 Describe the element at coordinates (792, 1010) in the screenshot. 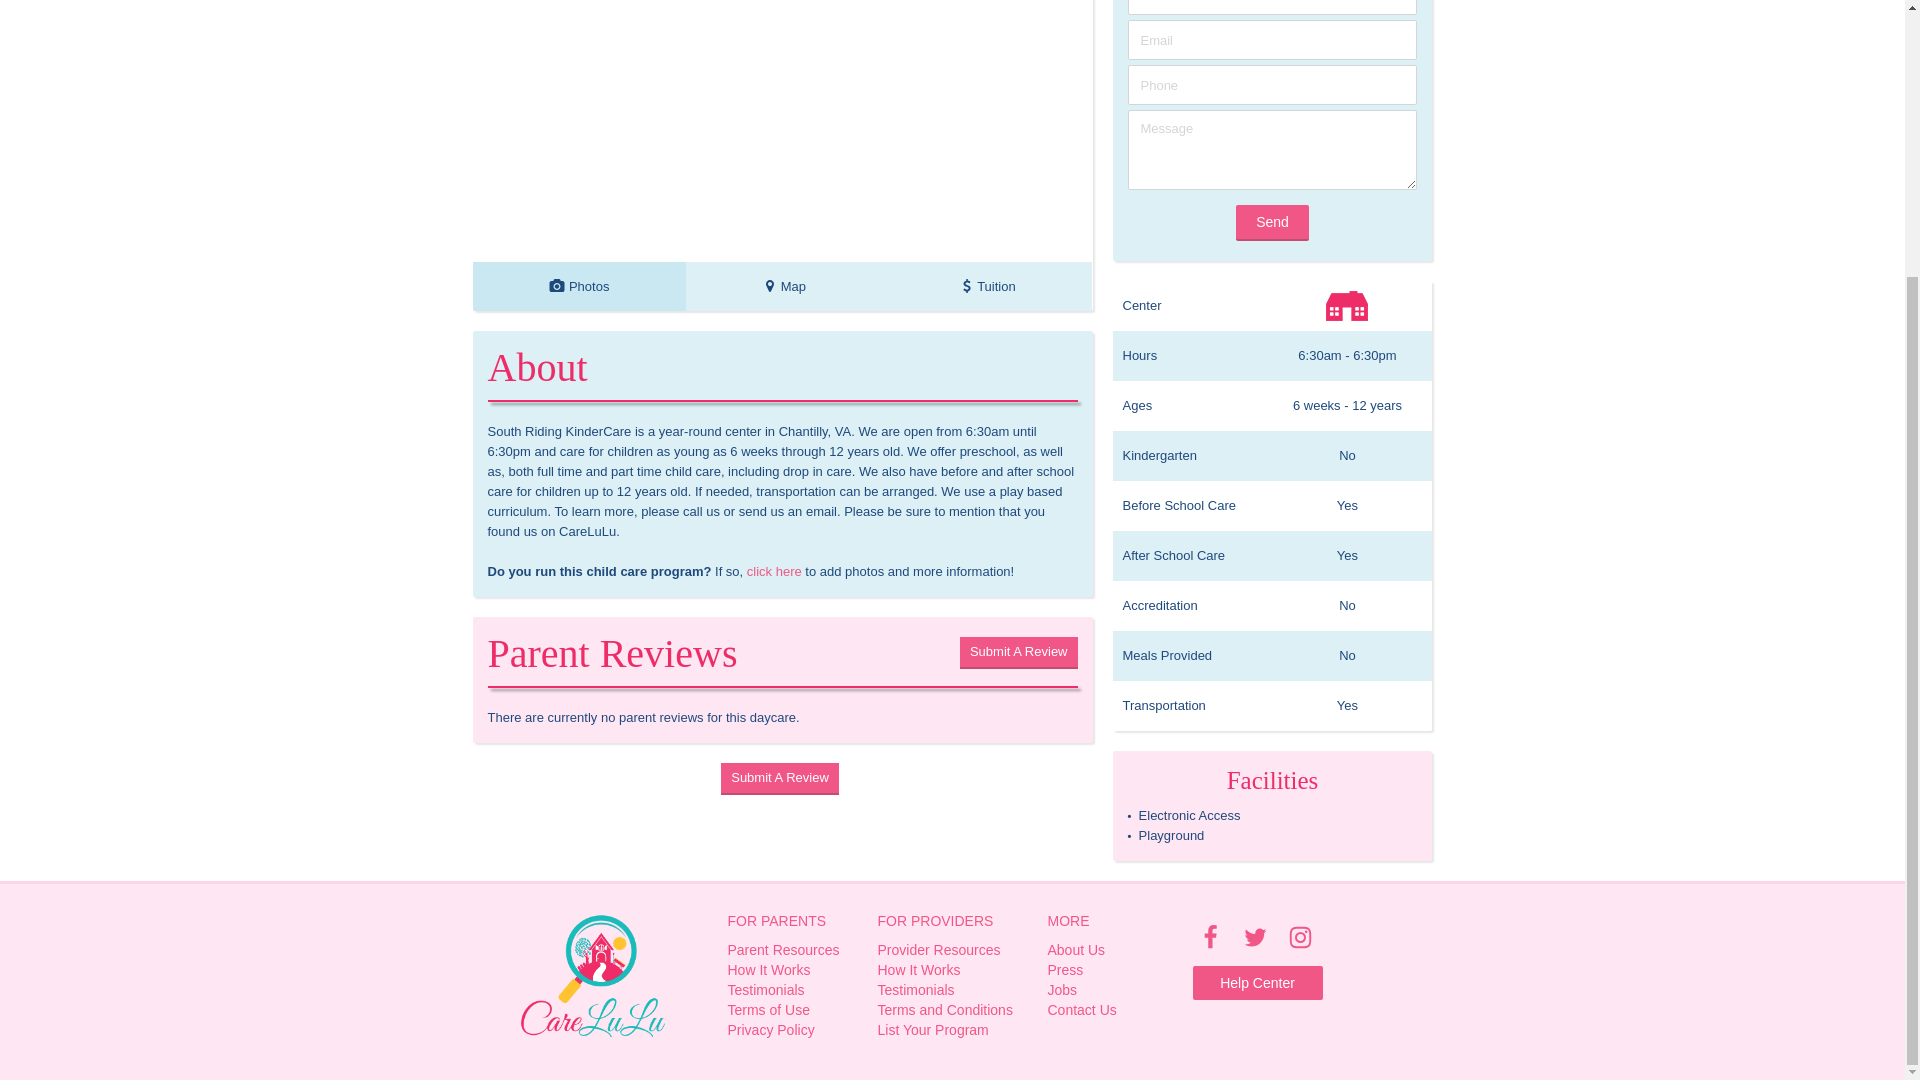

I see `Contact Us` at that location.